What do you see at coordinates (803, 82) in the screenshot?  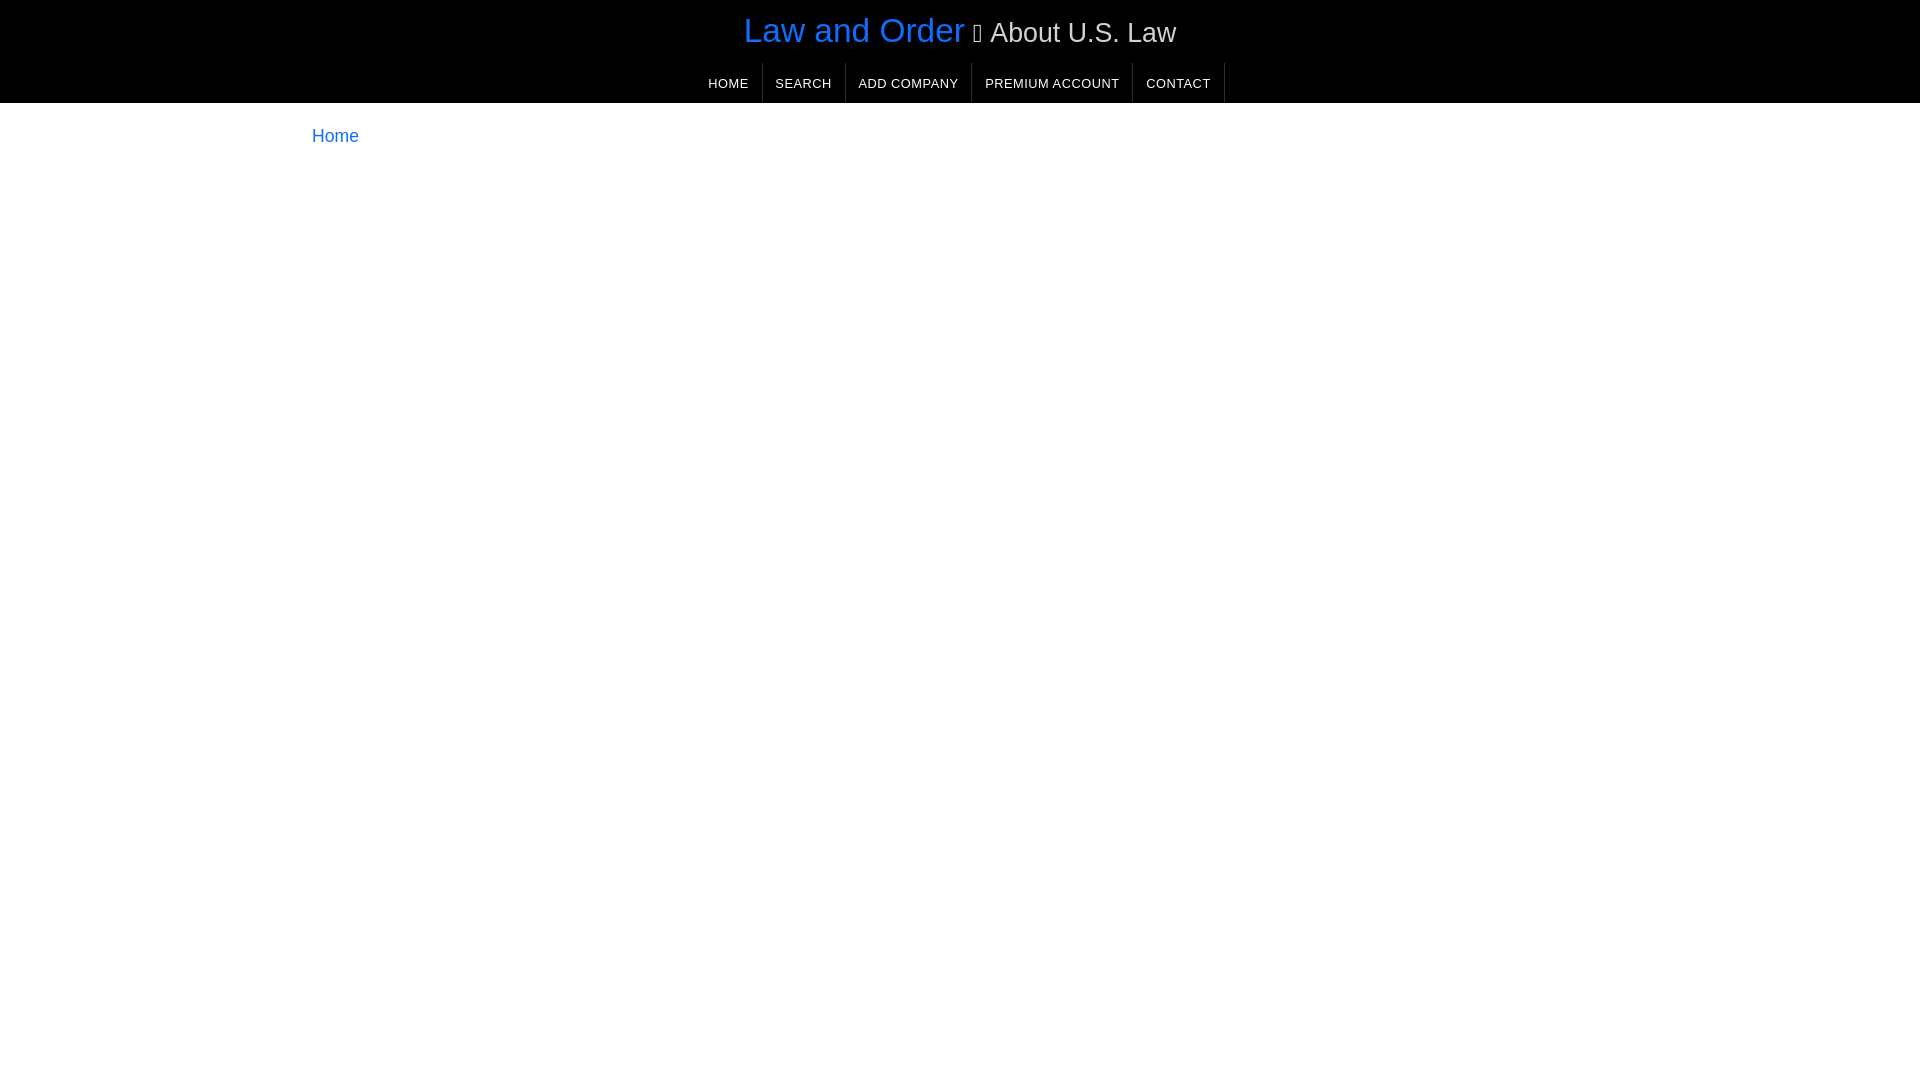 I see `Search in this webseite.` at bounding box center [803, 82].